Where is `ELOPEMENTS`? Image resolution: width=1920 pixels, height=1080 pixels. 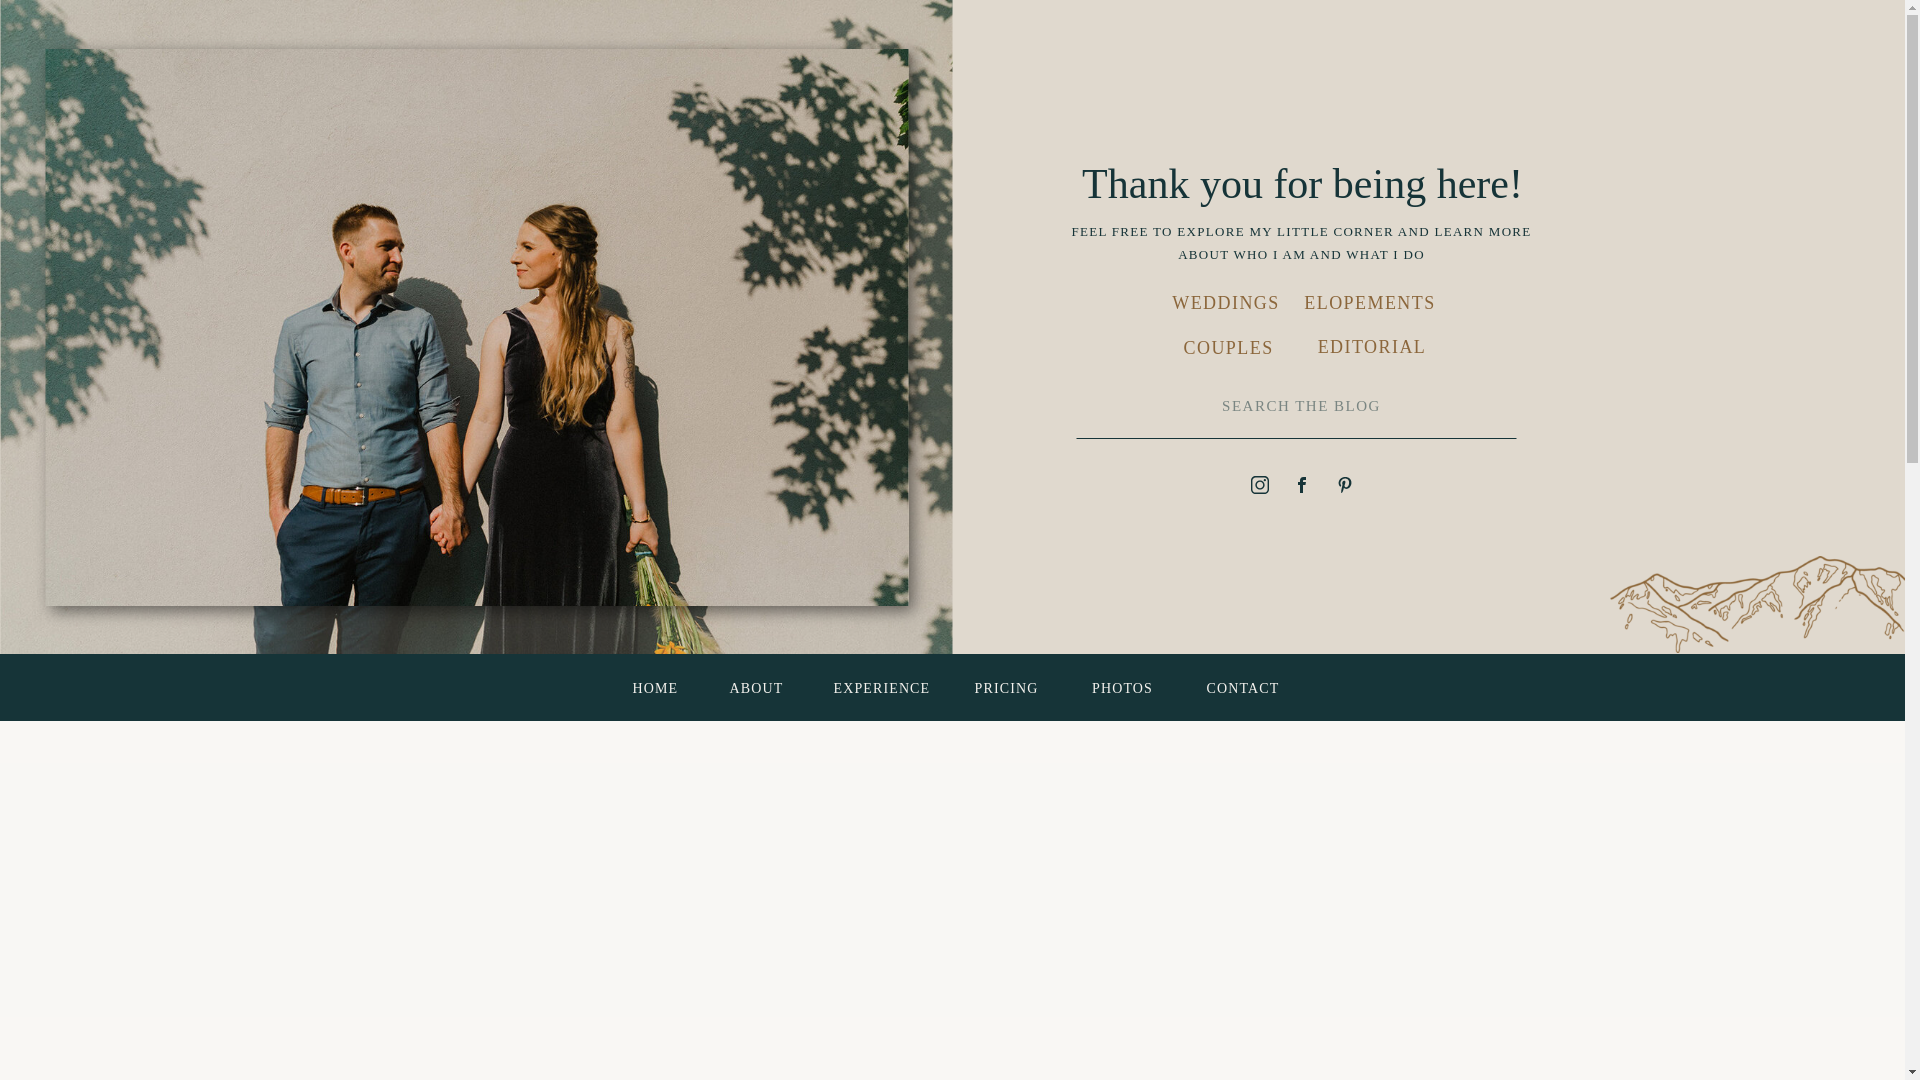
ELOPEMENTS is located at coordinates (1370, 304).